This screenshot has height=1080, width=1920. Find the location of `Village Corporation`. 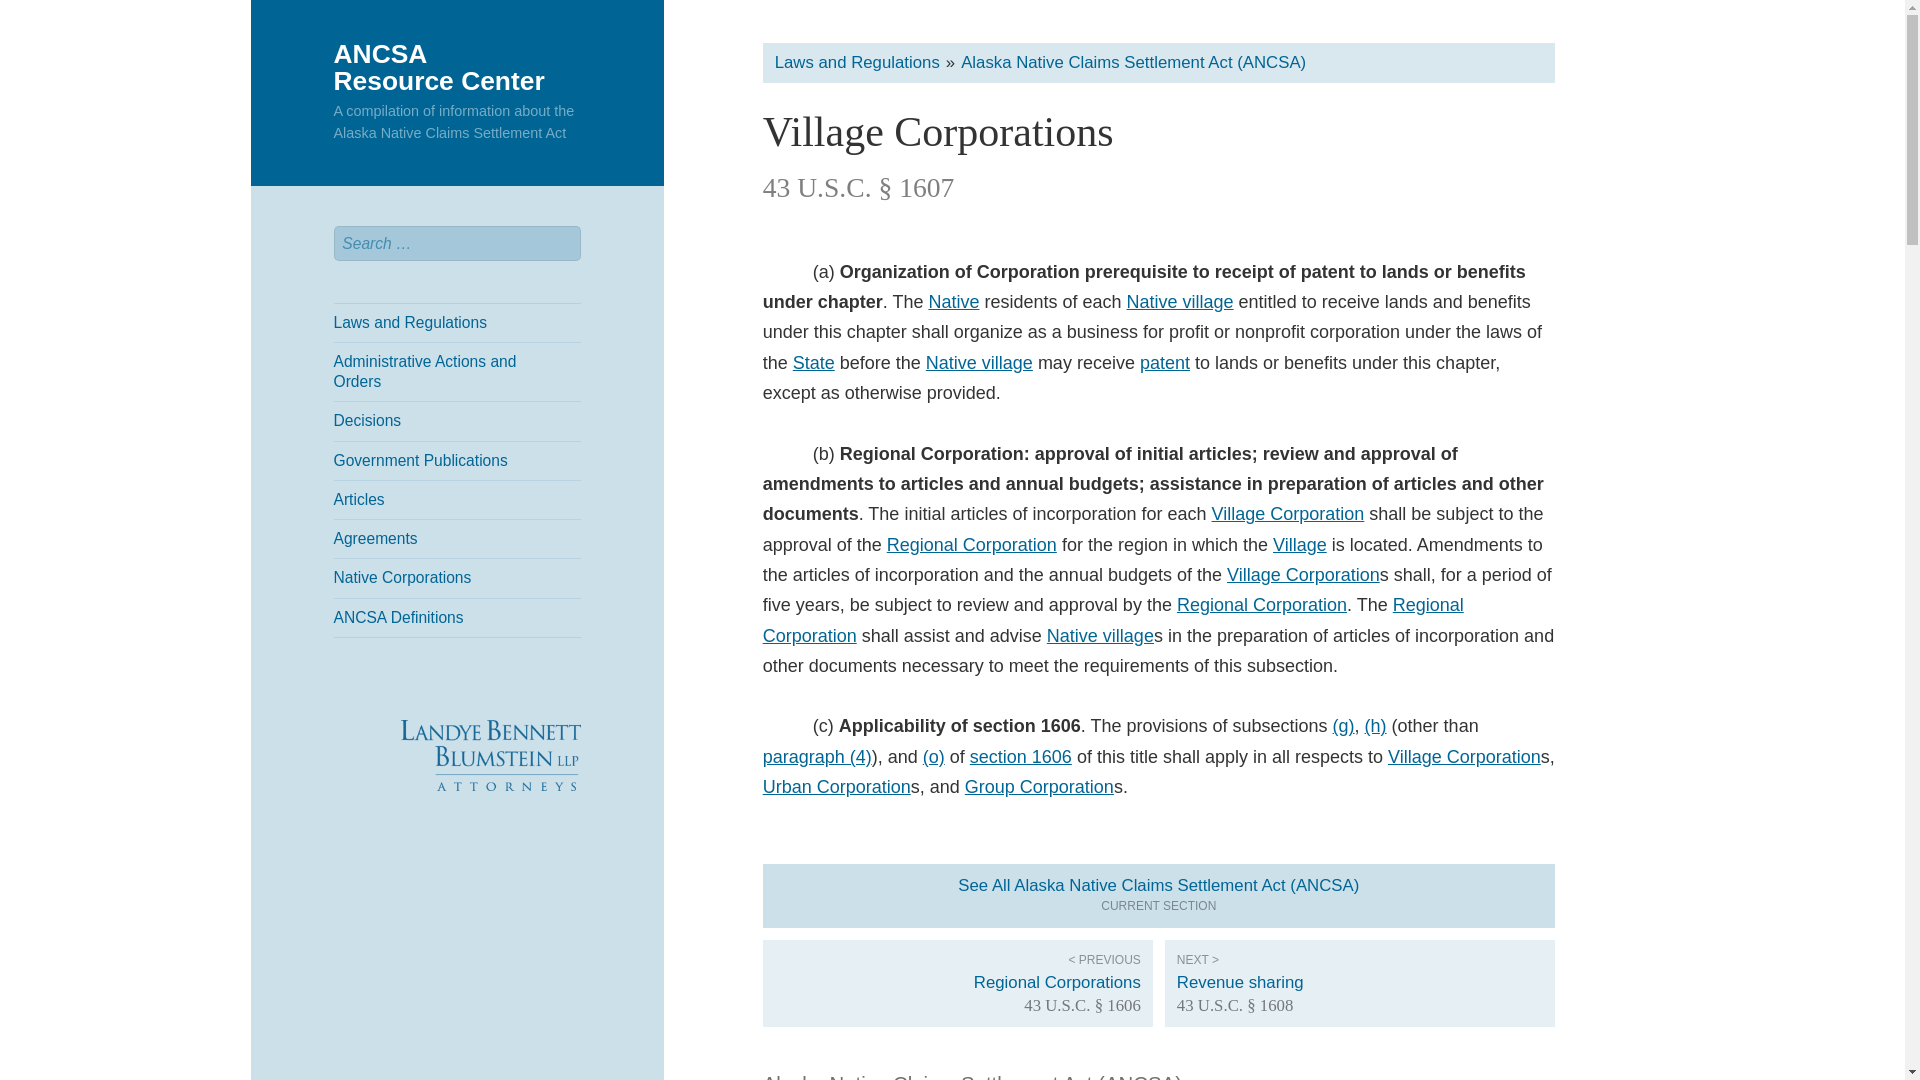

Village Corporation is located at coordinates (1288, 514).